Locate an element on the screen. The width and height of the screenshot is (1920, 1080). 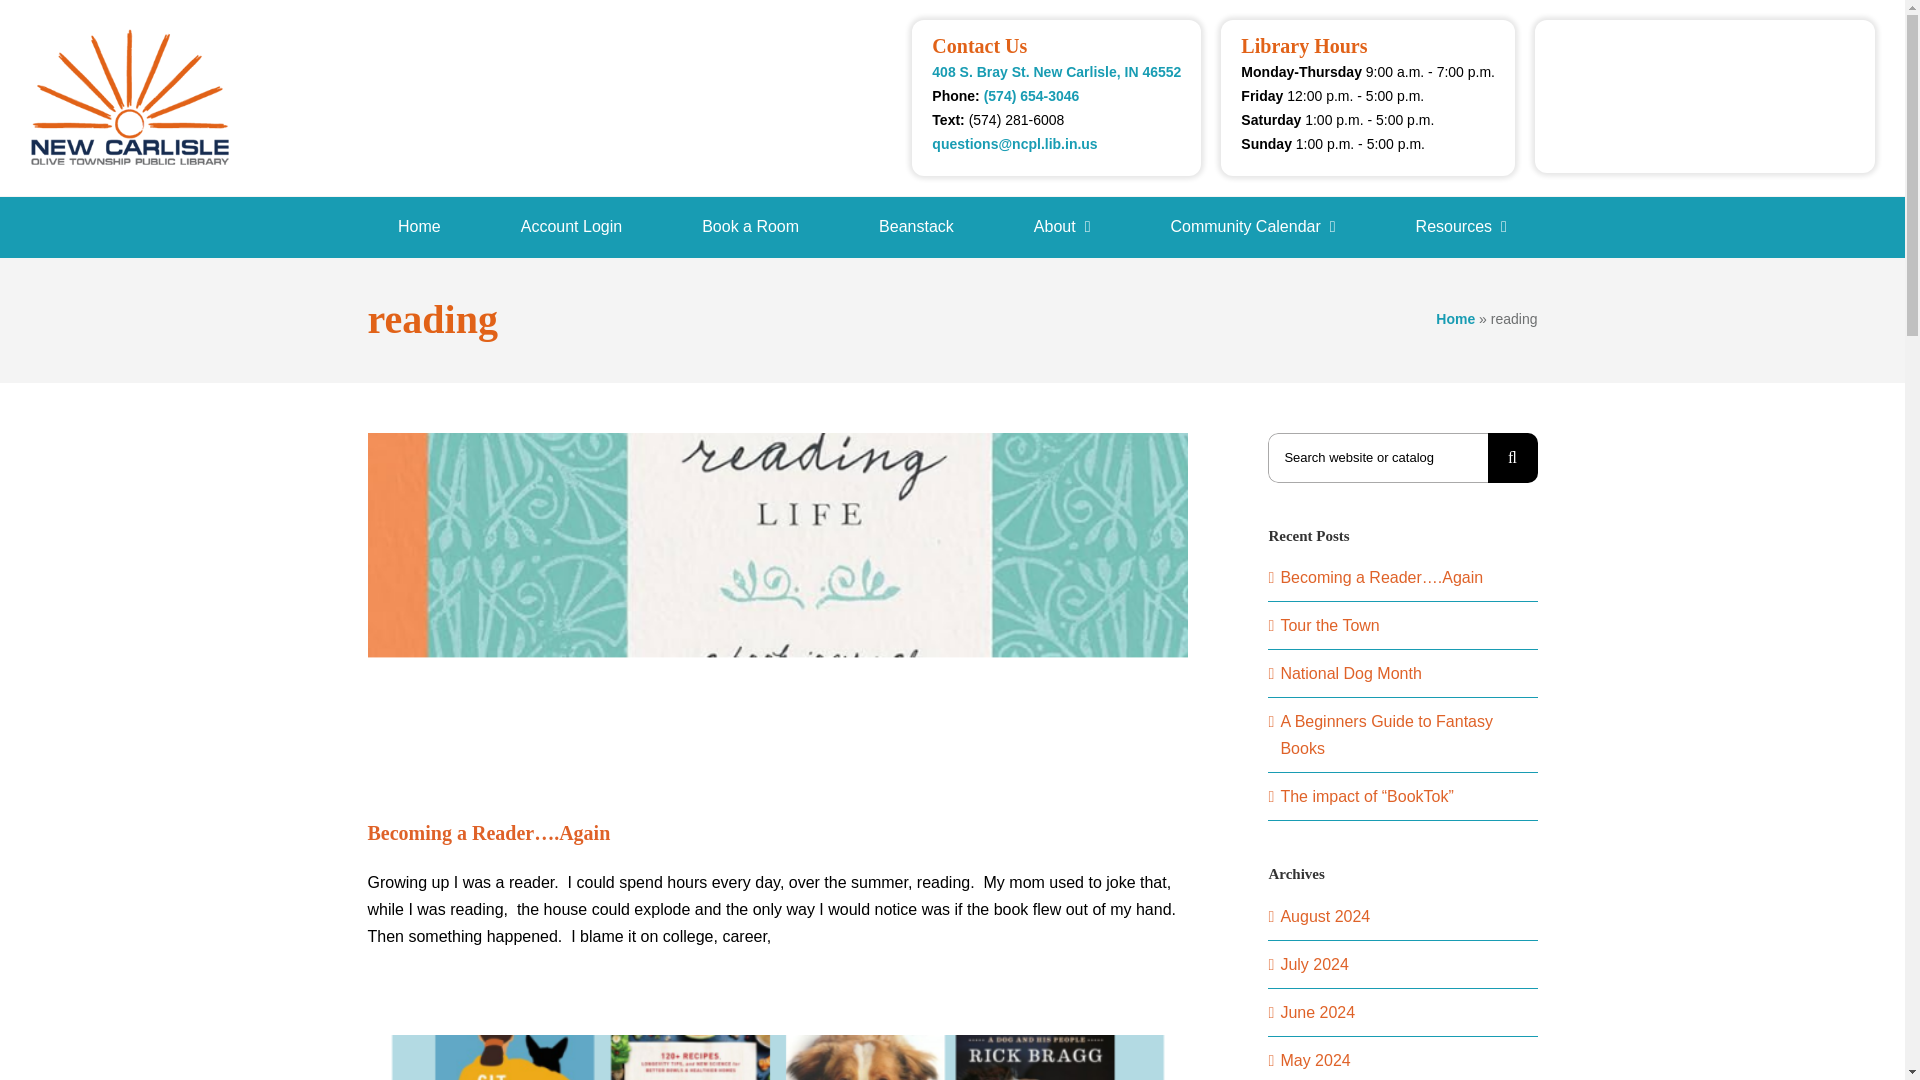
Community Calendar is located at coordinates (1252, 226).